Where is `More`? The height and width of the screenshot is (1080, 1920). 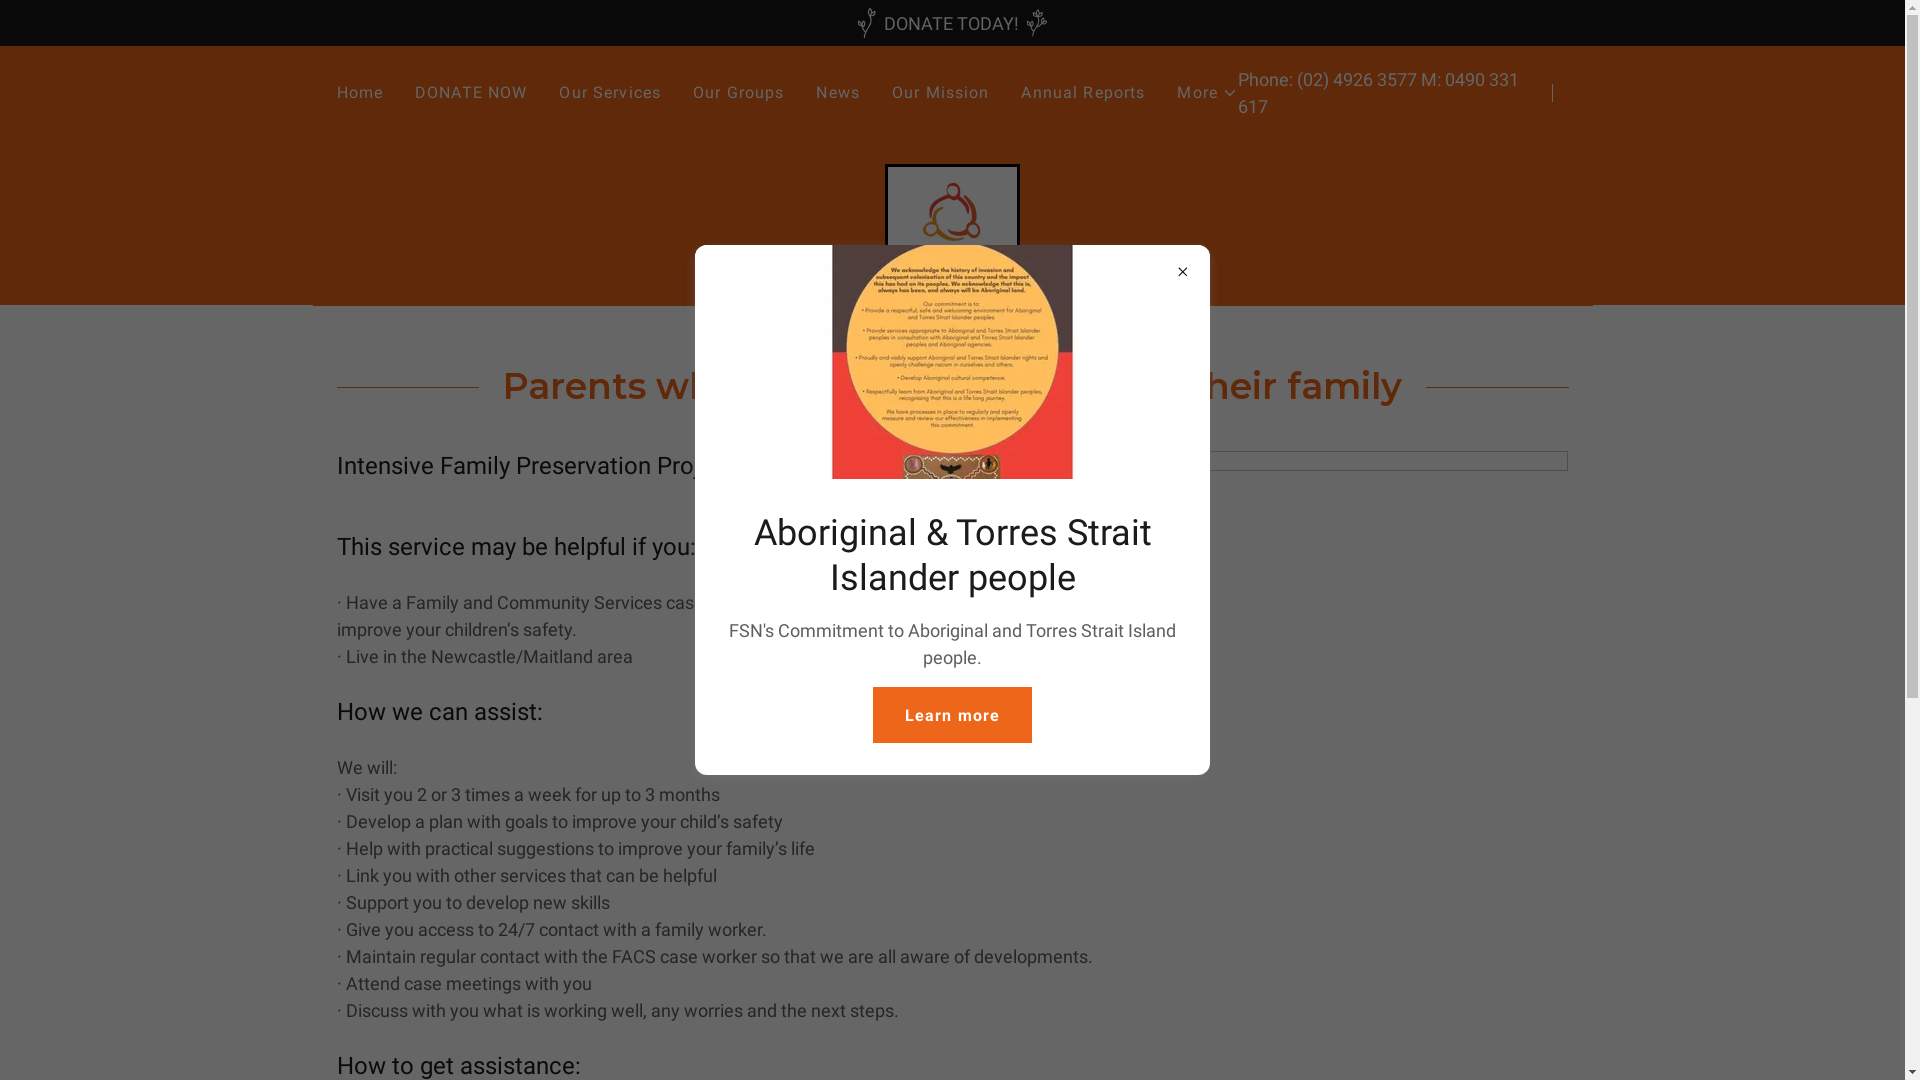
More is located at coordinates (1208, 93).